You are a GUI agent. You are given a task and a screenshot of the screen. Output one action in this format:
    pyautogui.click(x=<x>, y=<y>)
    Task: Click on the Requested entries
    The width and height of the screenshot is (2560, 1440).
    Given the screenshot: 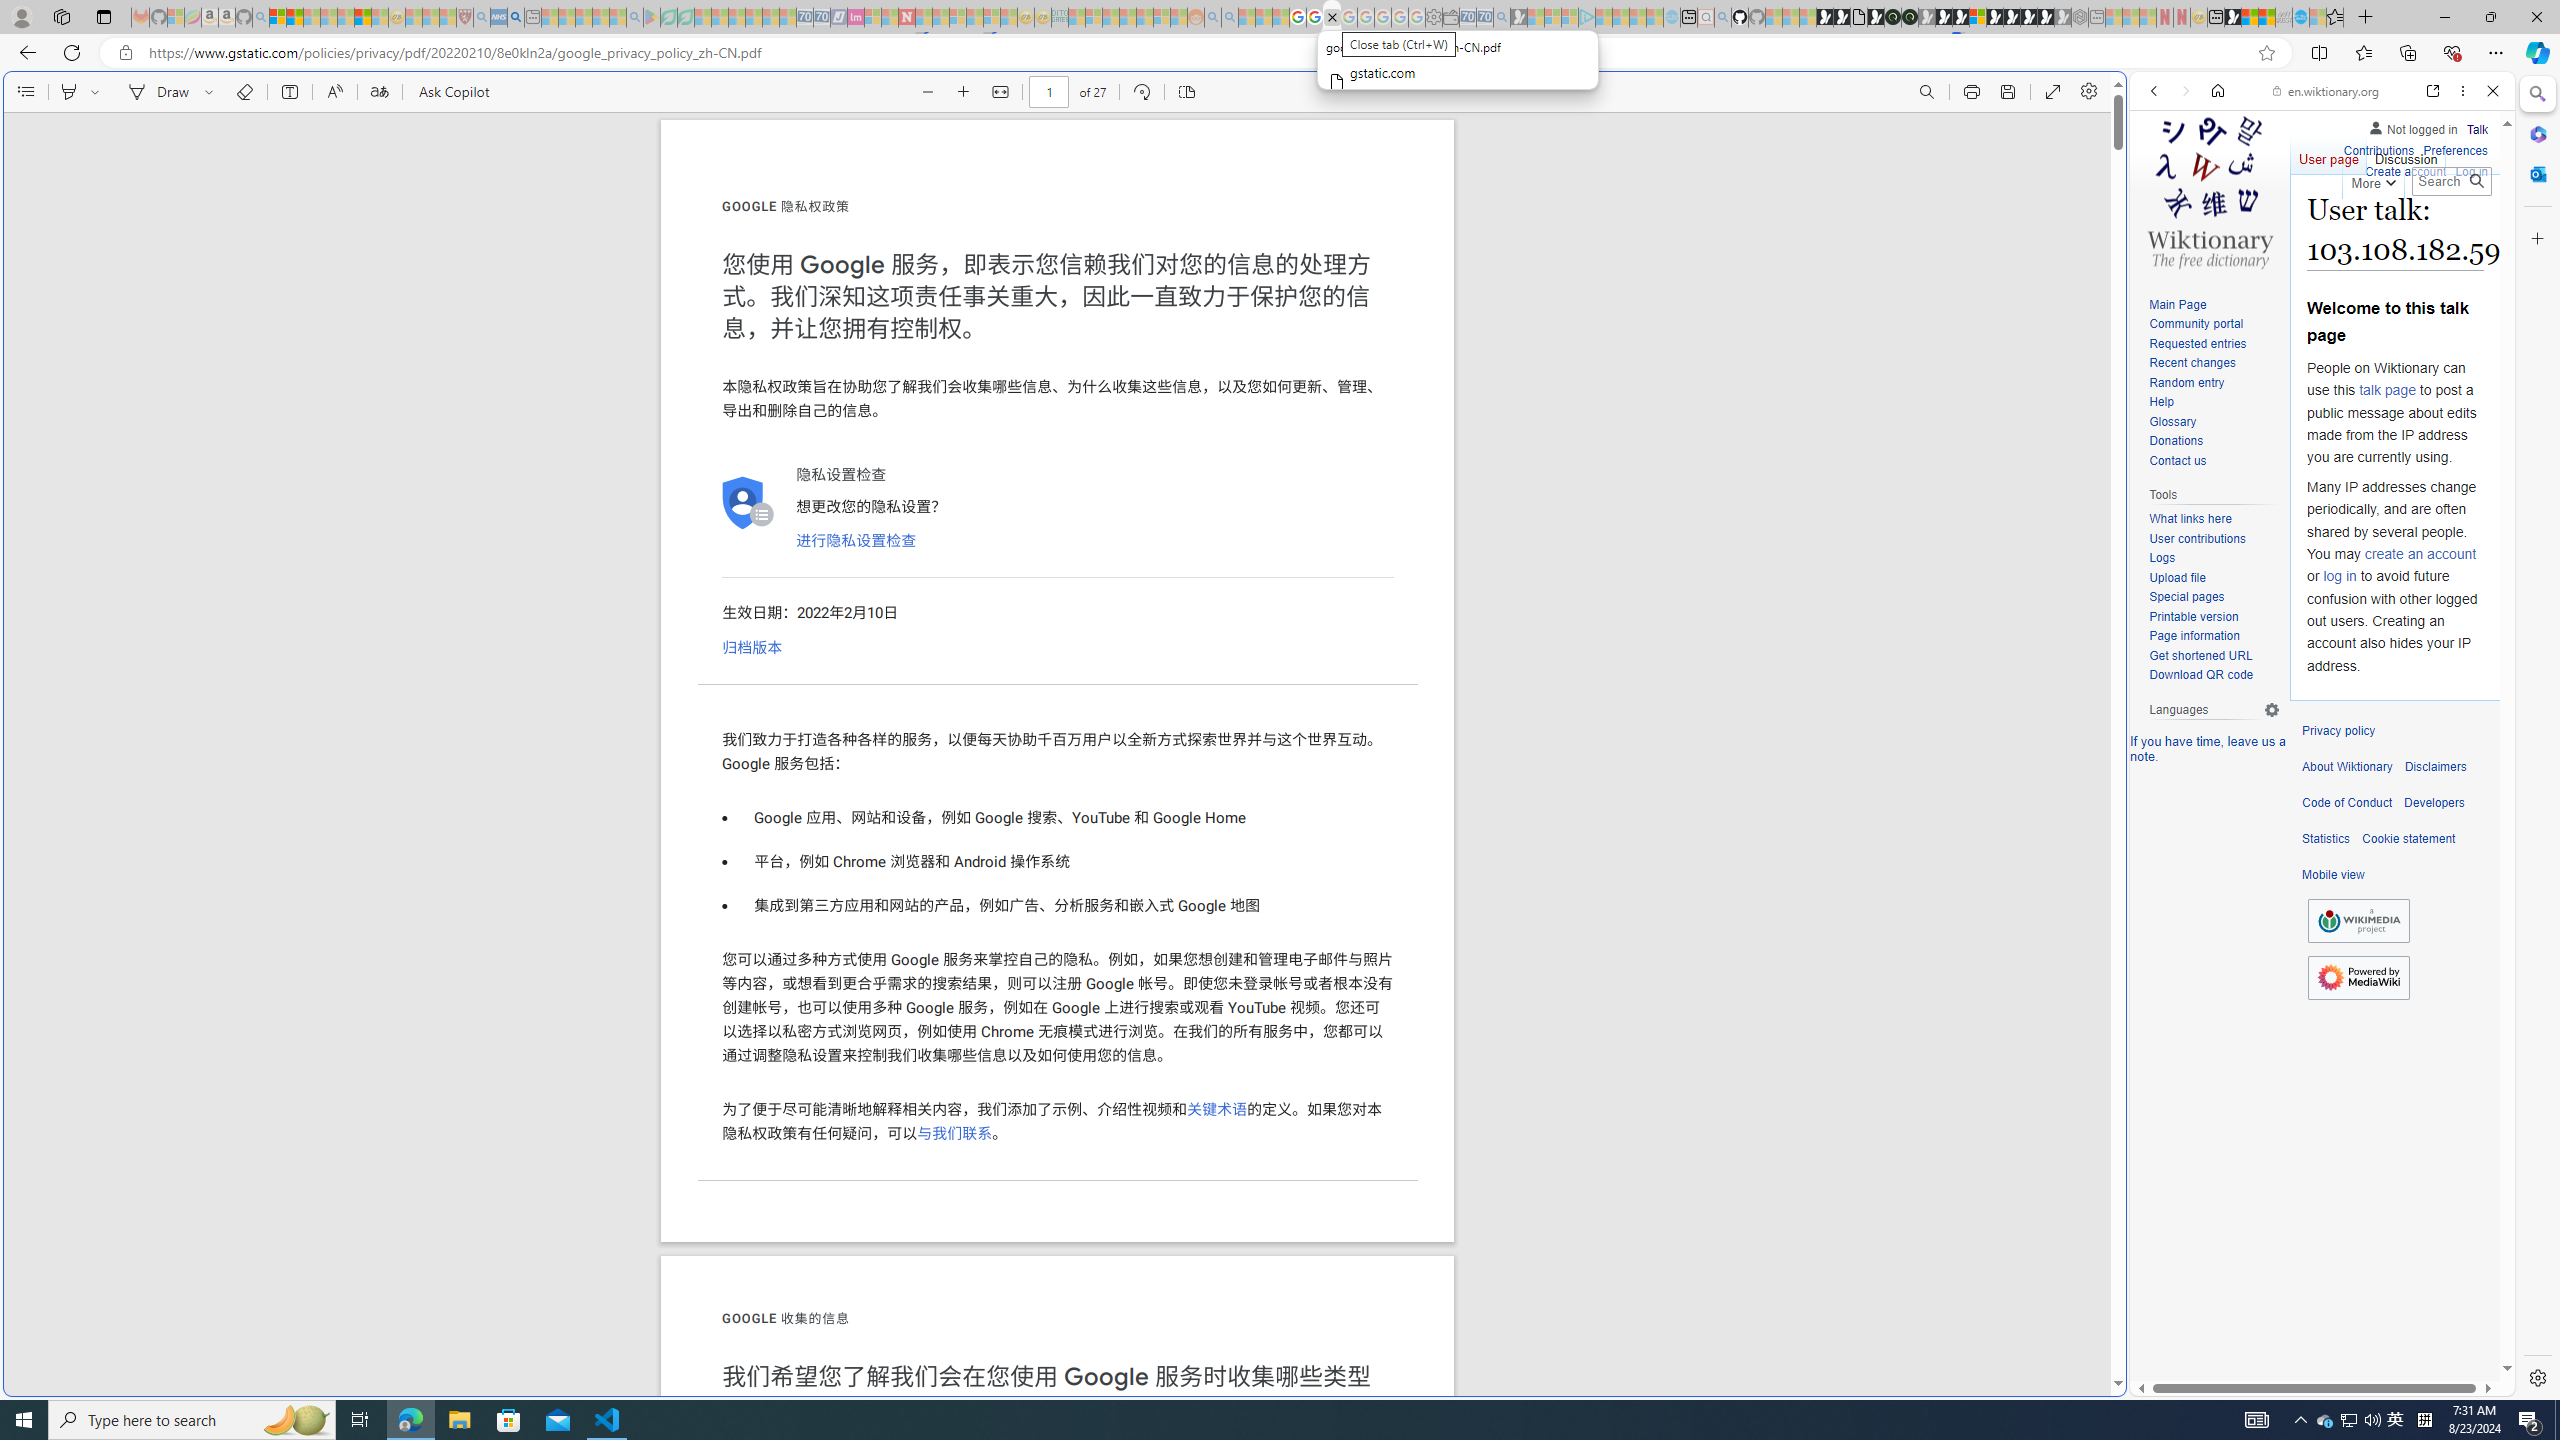 What is the action you would take?
    pyautogui.click(x=2197, y=343)
    